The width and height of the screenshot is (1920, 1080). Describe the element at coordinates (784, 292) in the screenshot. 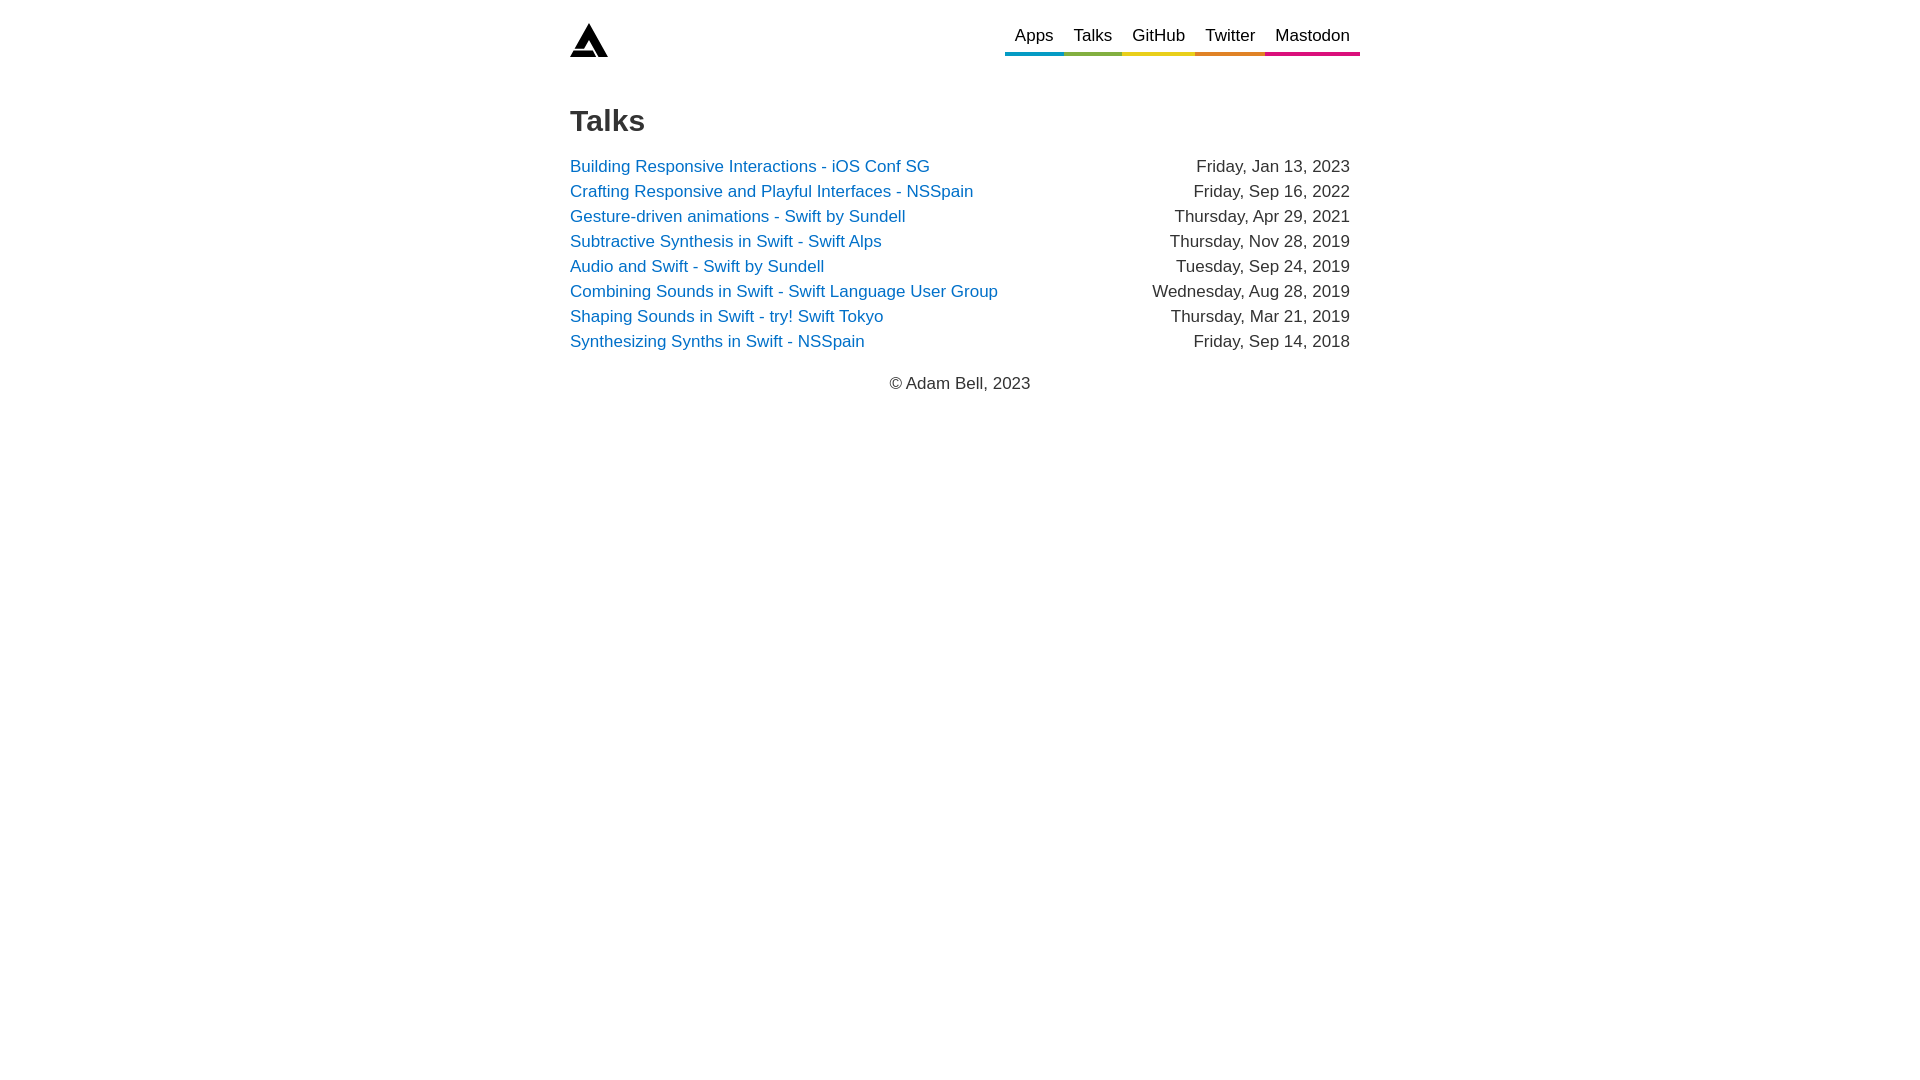

I see `Combining Sounds in Swift - Swift Language User Group` at that location.